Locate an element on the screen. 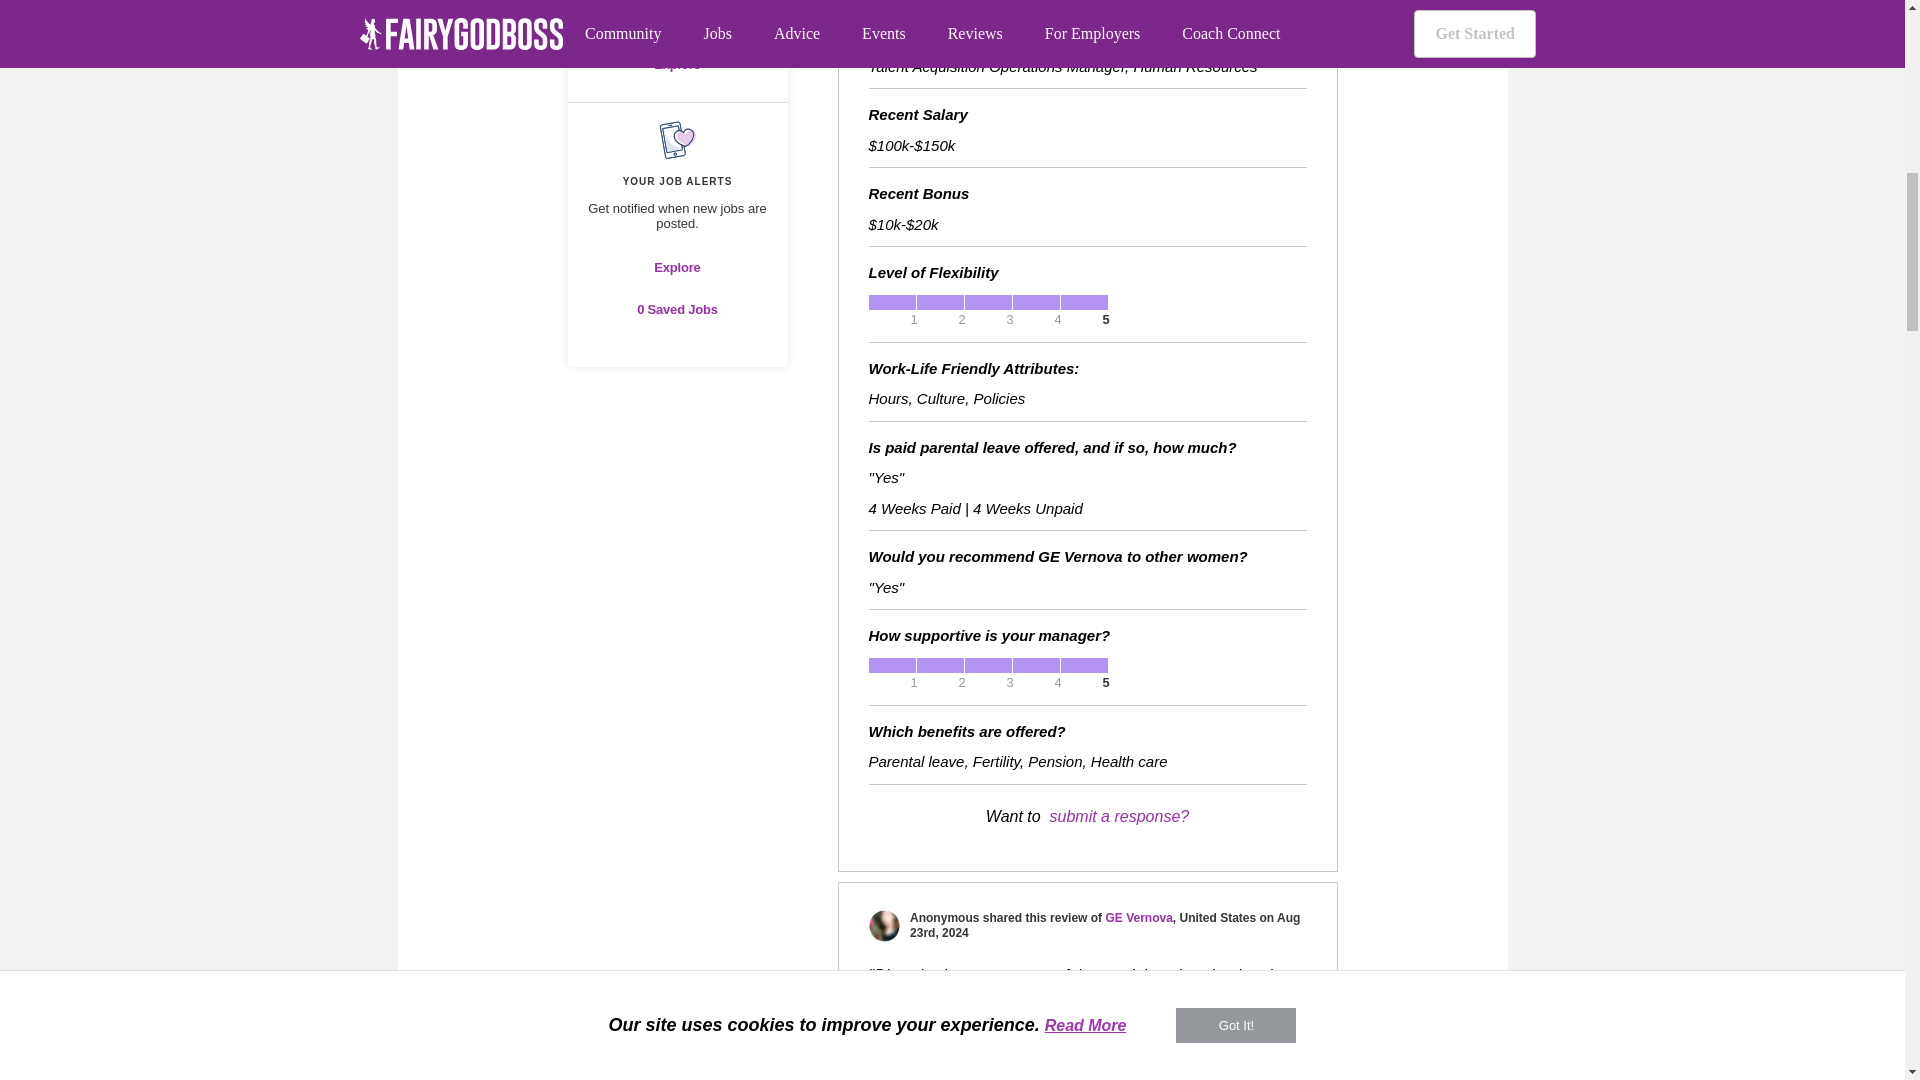 The width and height of the screenshot is (1920, 1080). Explore is located at coordinates (678, 64).